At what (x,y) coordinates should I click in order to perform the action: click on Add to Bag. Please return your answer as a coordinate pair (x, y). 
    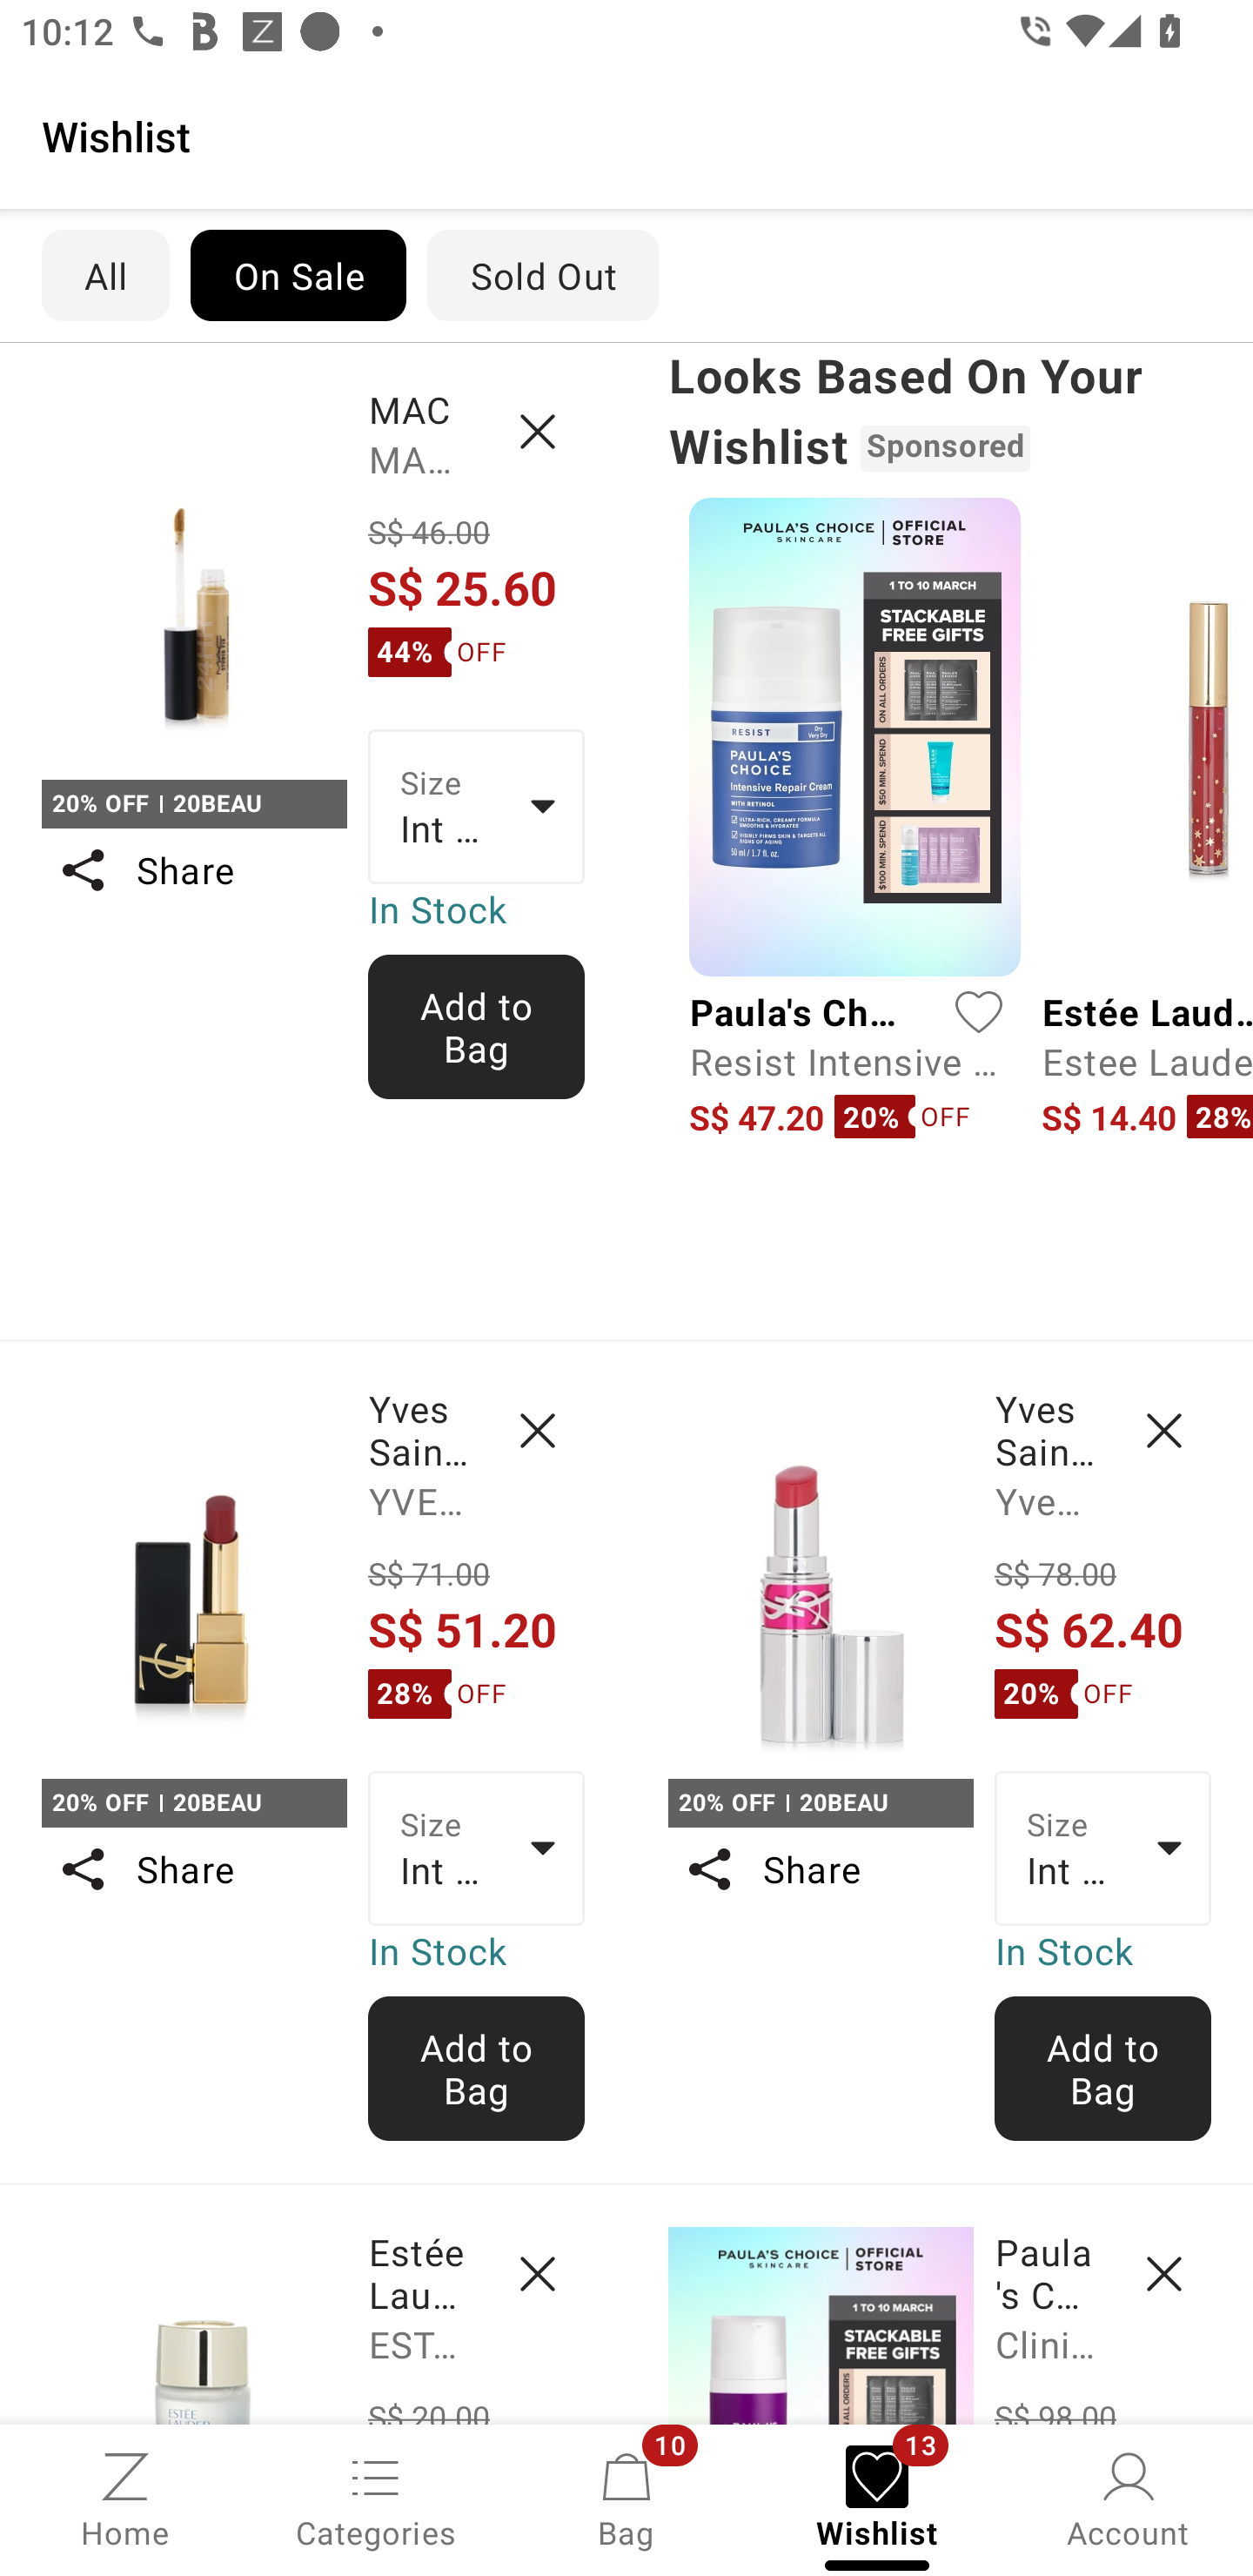
    Looking at the image, I should click on (477, 2068).